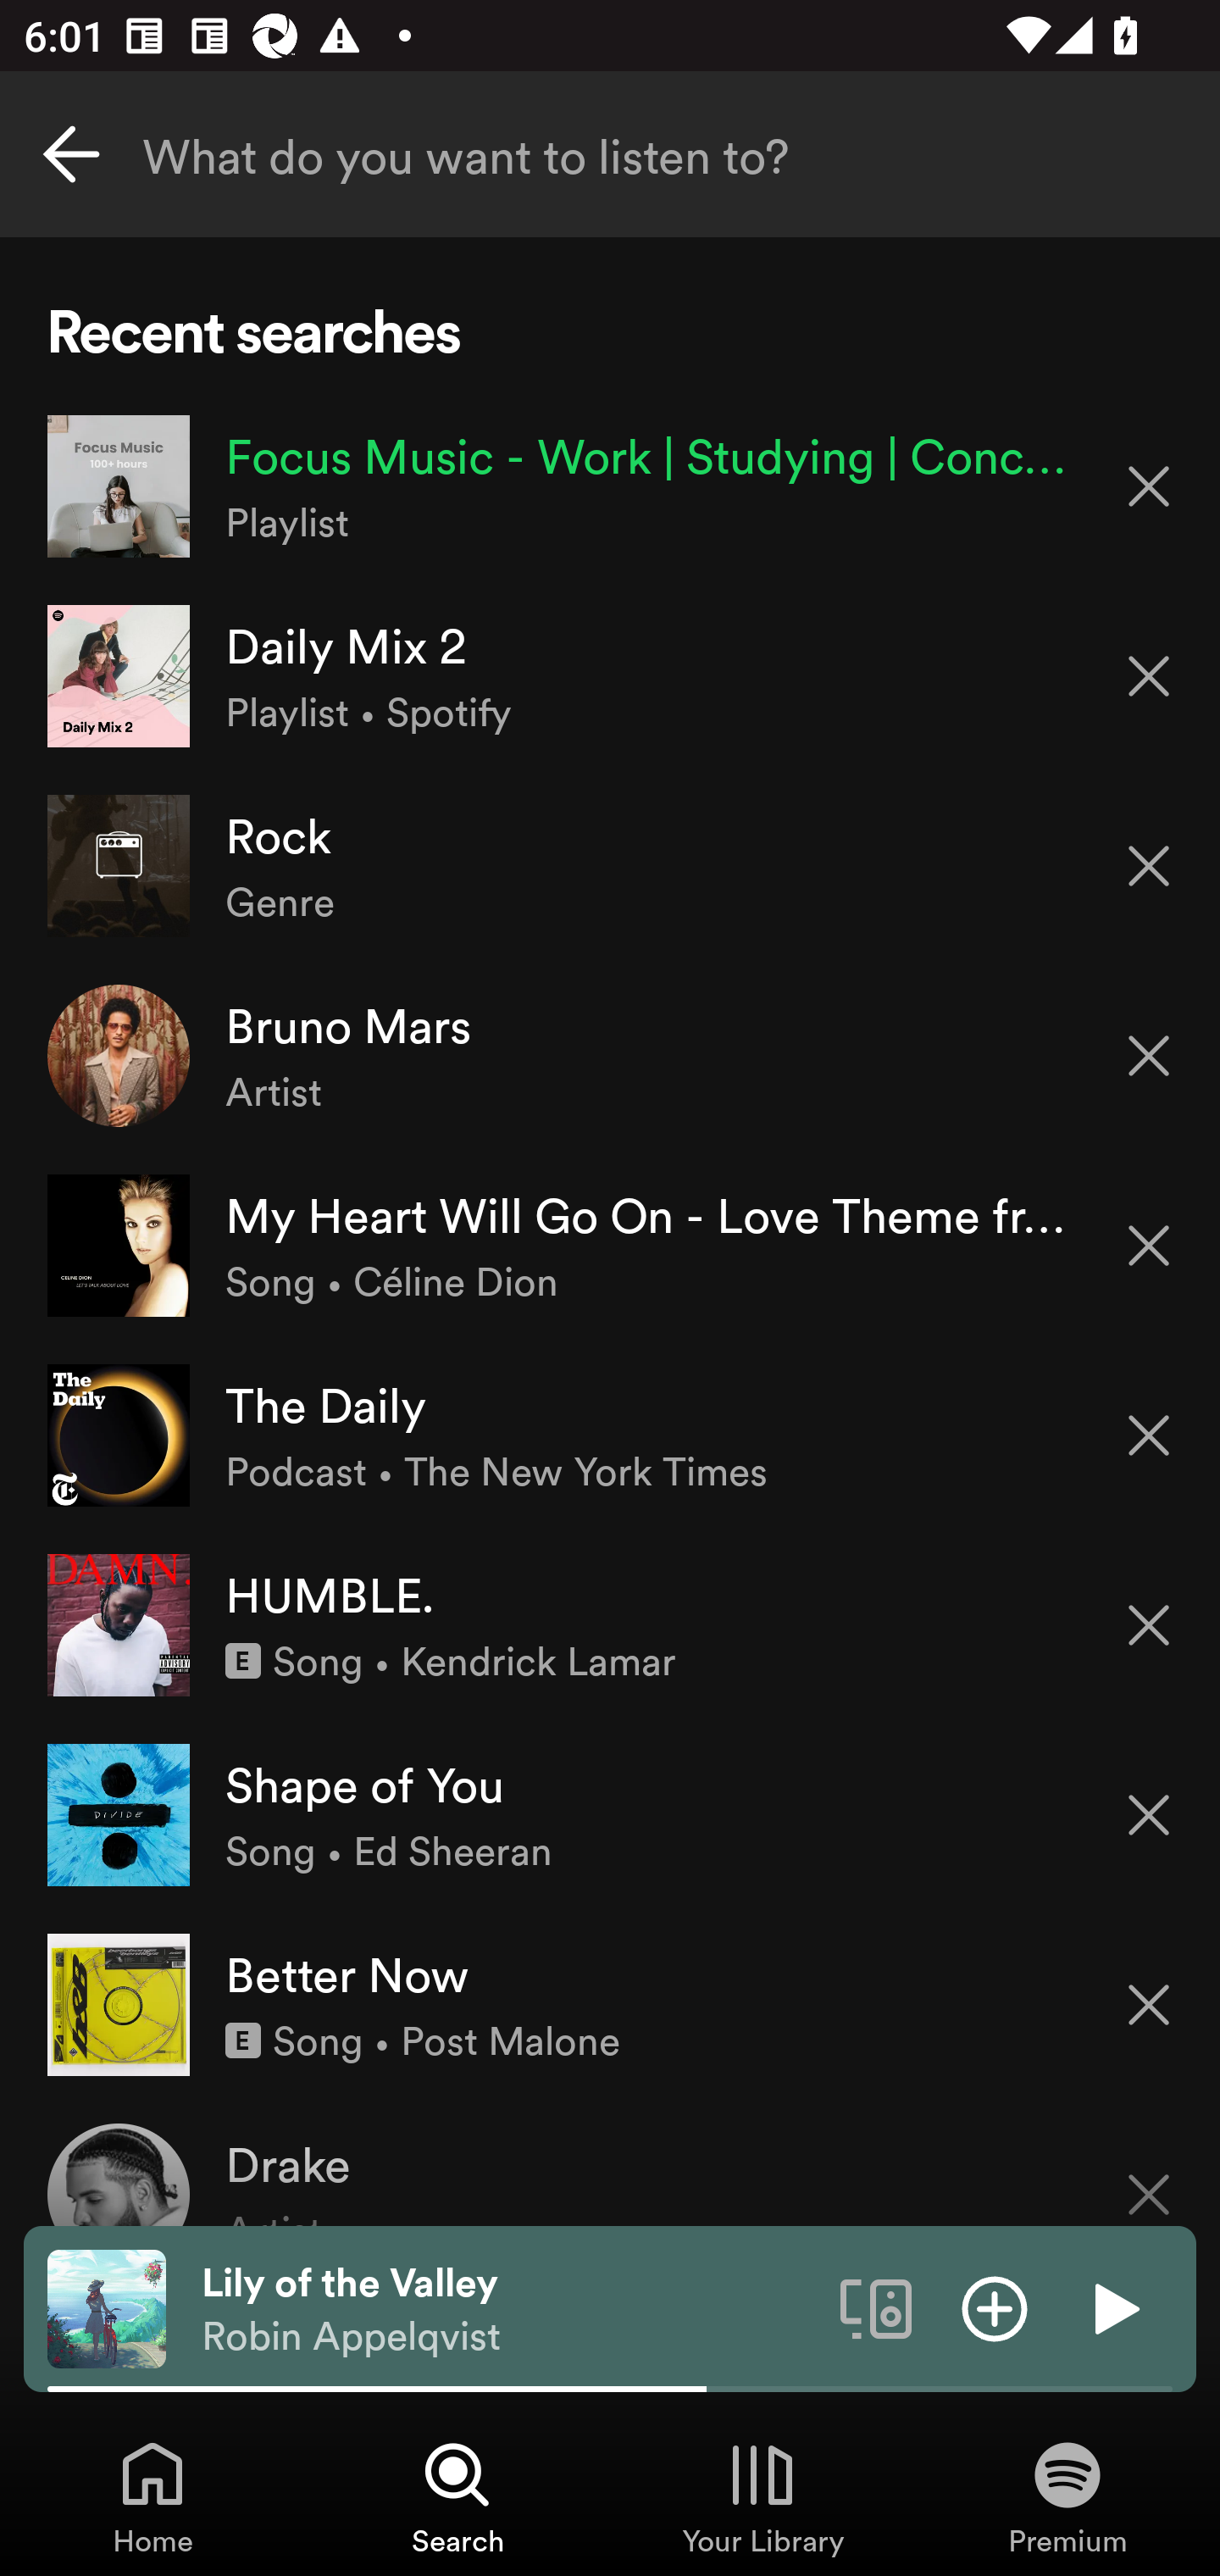 This screenshot has height=2576, width=1220. Describe the element at coordinates (152, 2496) in the screenshot. I see `Home, Tab 1 of 4 Home Home` at that location.